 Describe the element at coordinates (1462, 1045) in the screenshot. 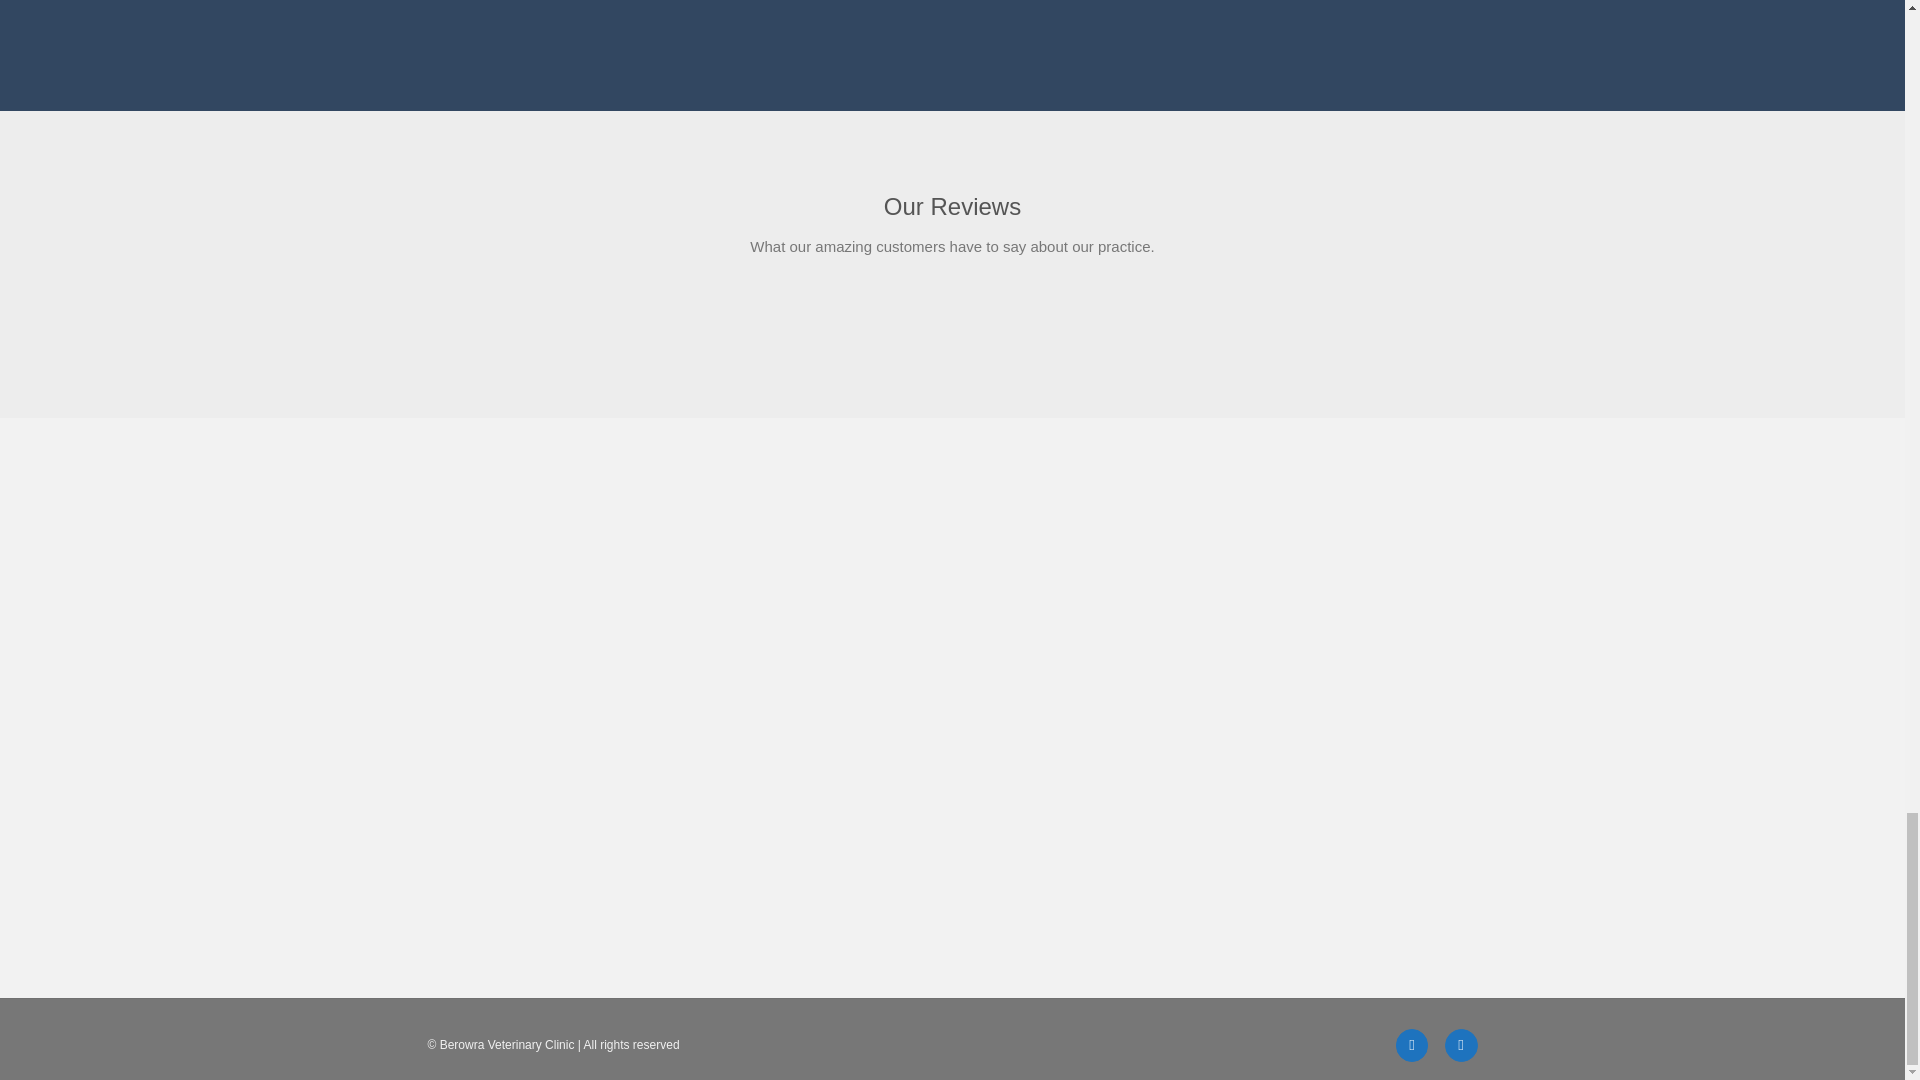

I see `Follow on Instagram` at that location.